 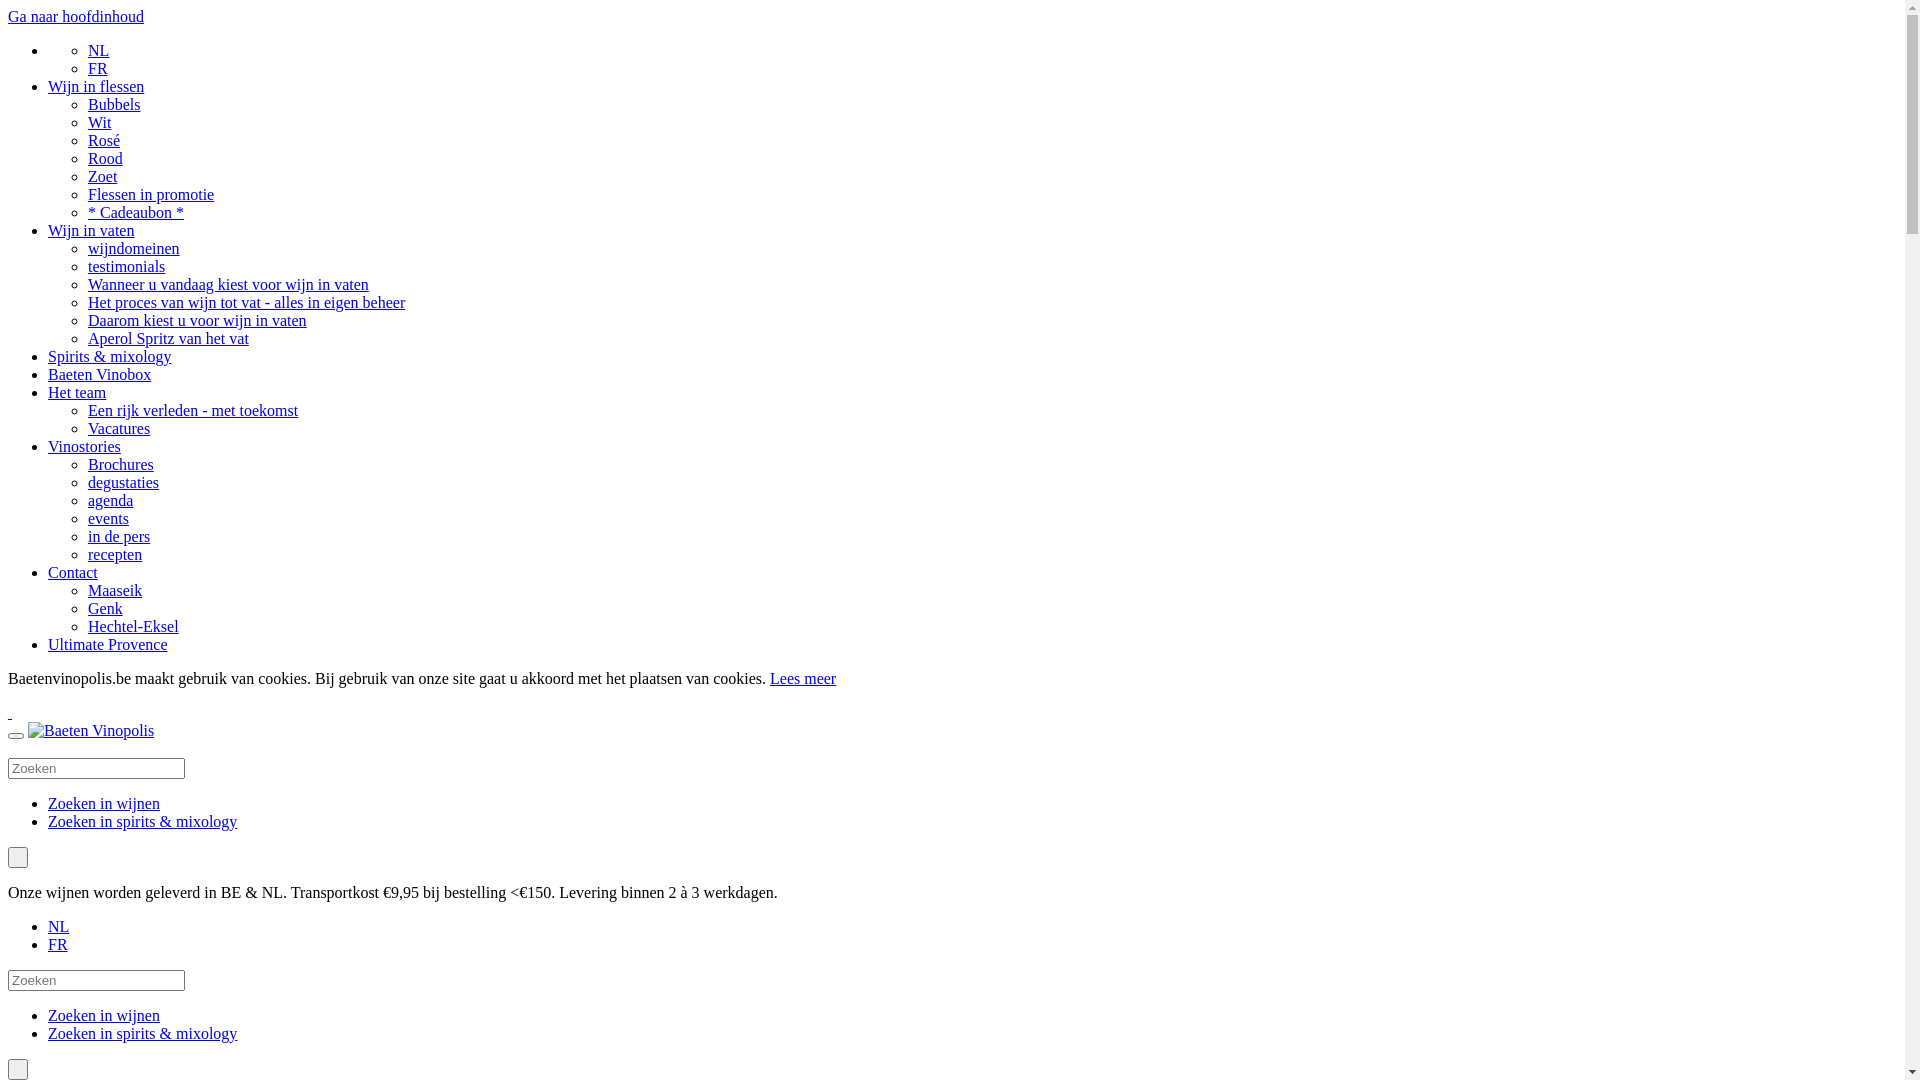 What do you see at coordinates (168, 338) in the screenshot?
I see `Aperol Spritz van het vat` at bounding box center [168, 338].